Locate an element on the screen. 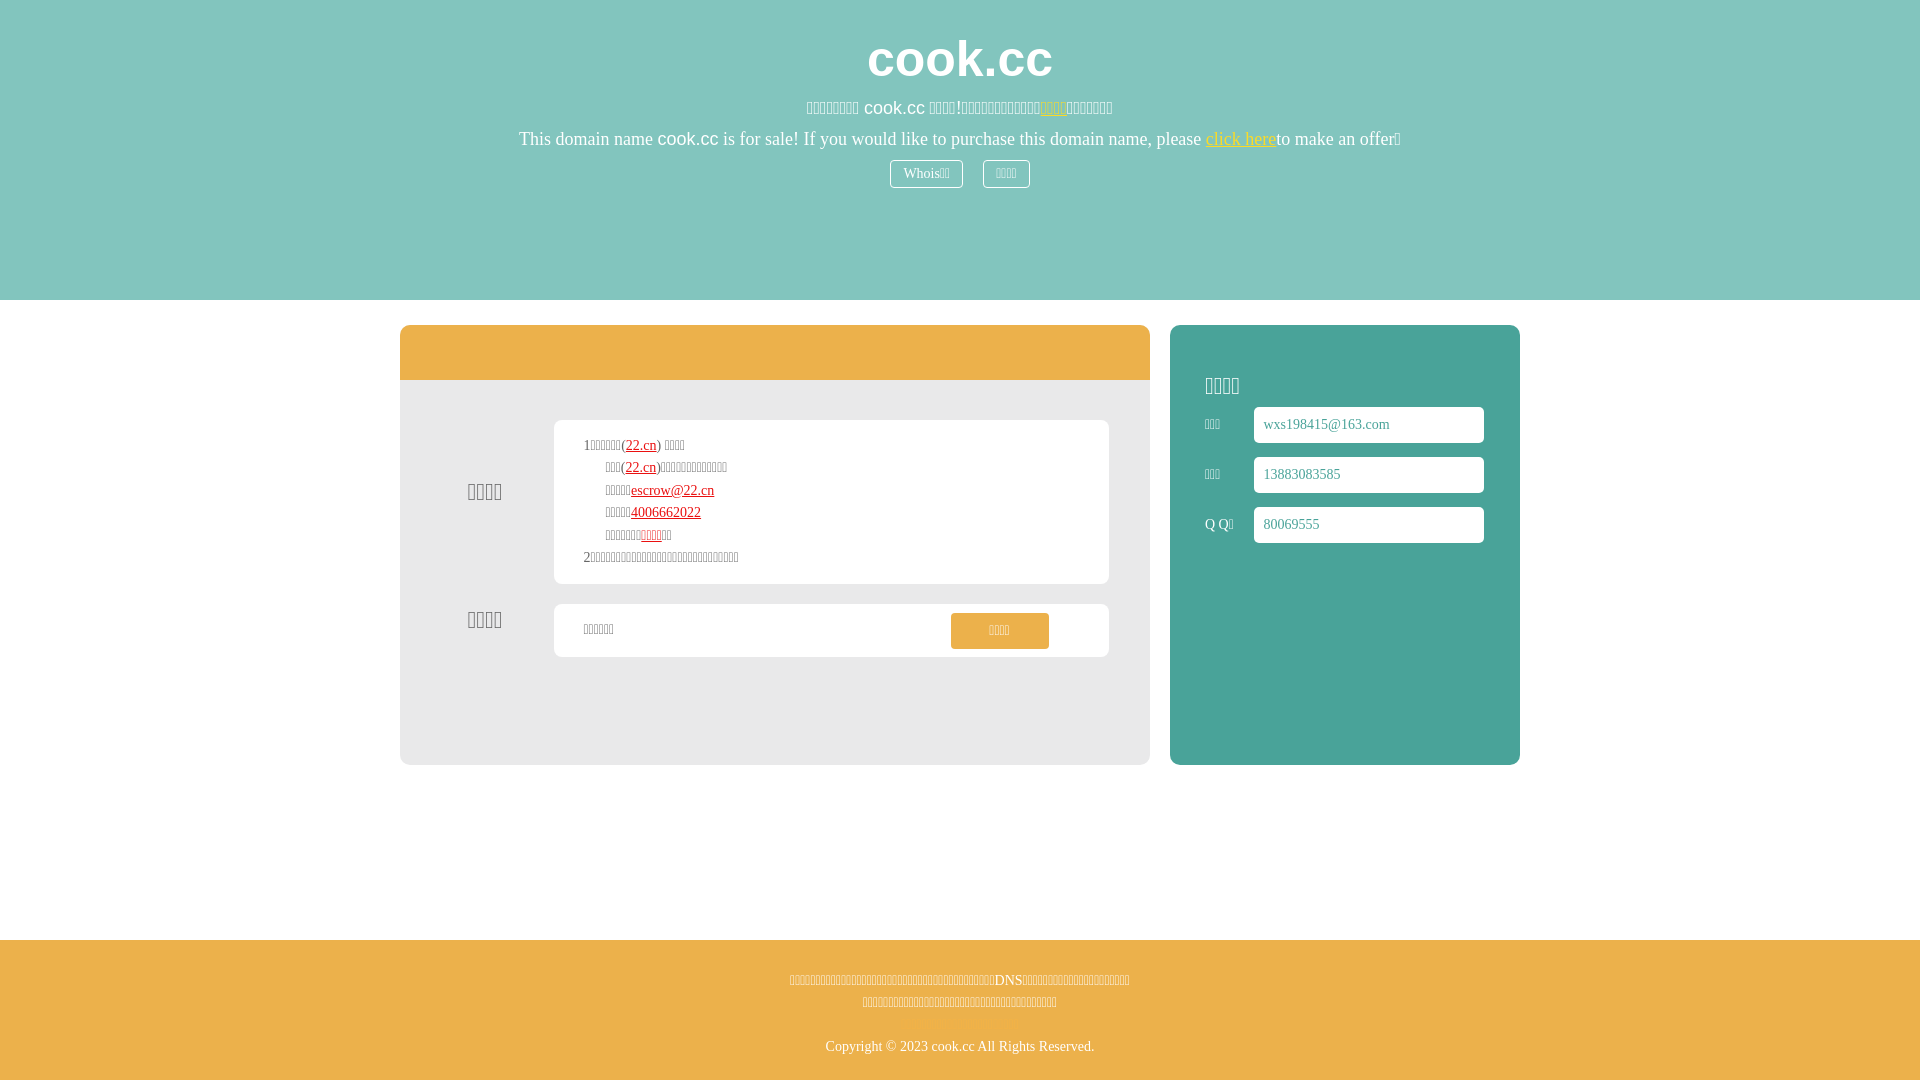 The height and width of the screenshot is (1080, 1920). 22.cn is located at coordinates (642, 446).